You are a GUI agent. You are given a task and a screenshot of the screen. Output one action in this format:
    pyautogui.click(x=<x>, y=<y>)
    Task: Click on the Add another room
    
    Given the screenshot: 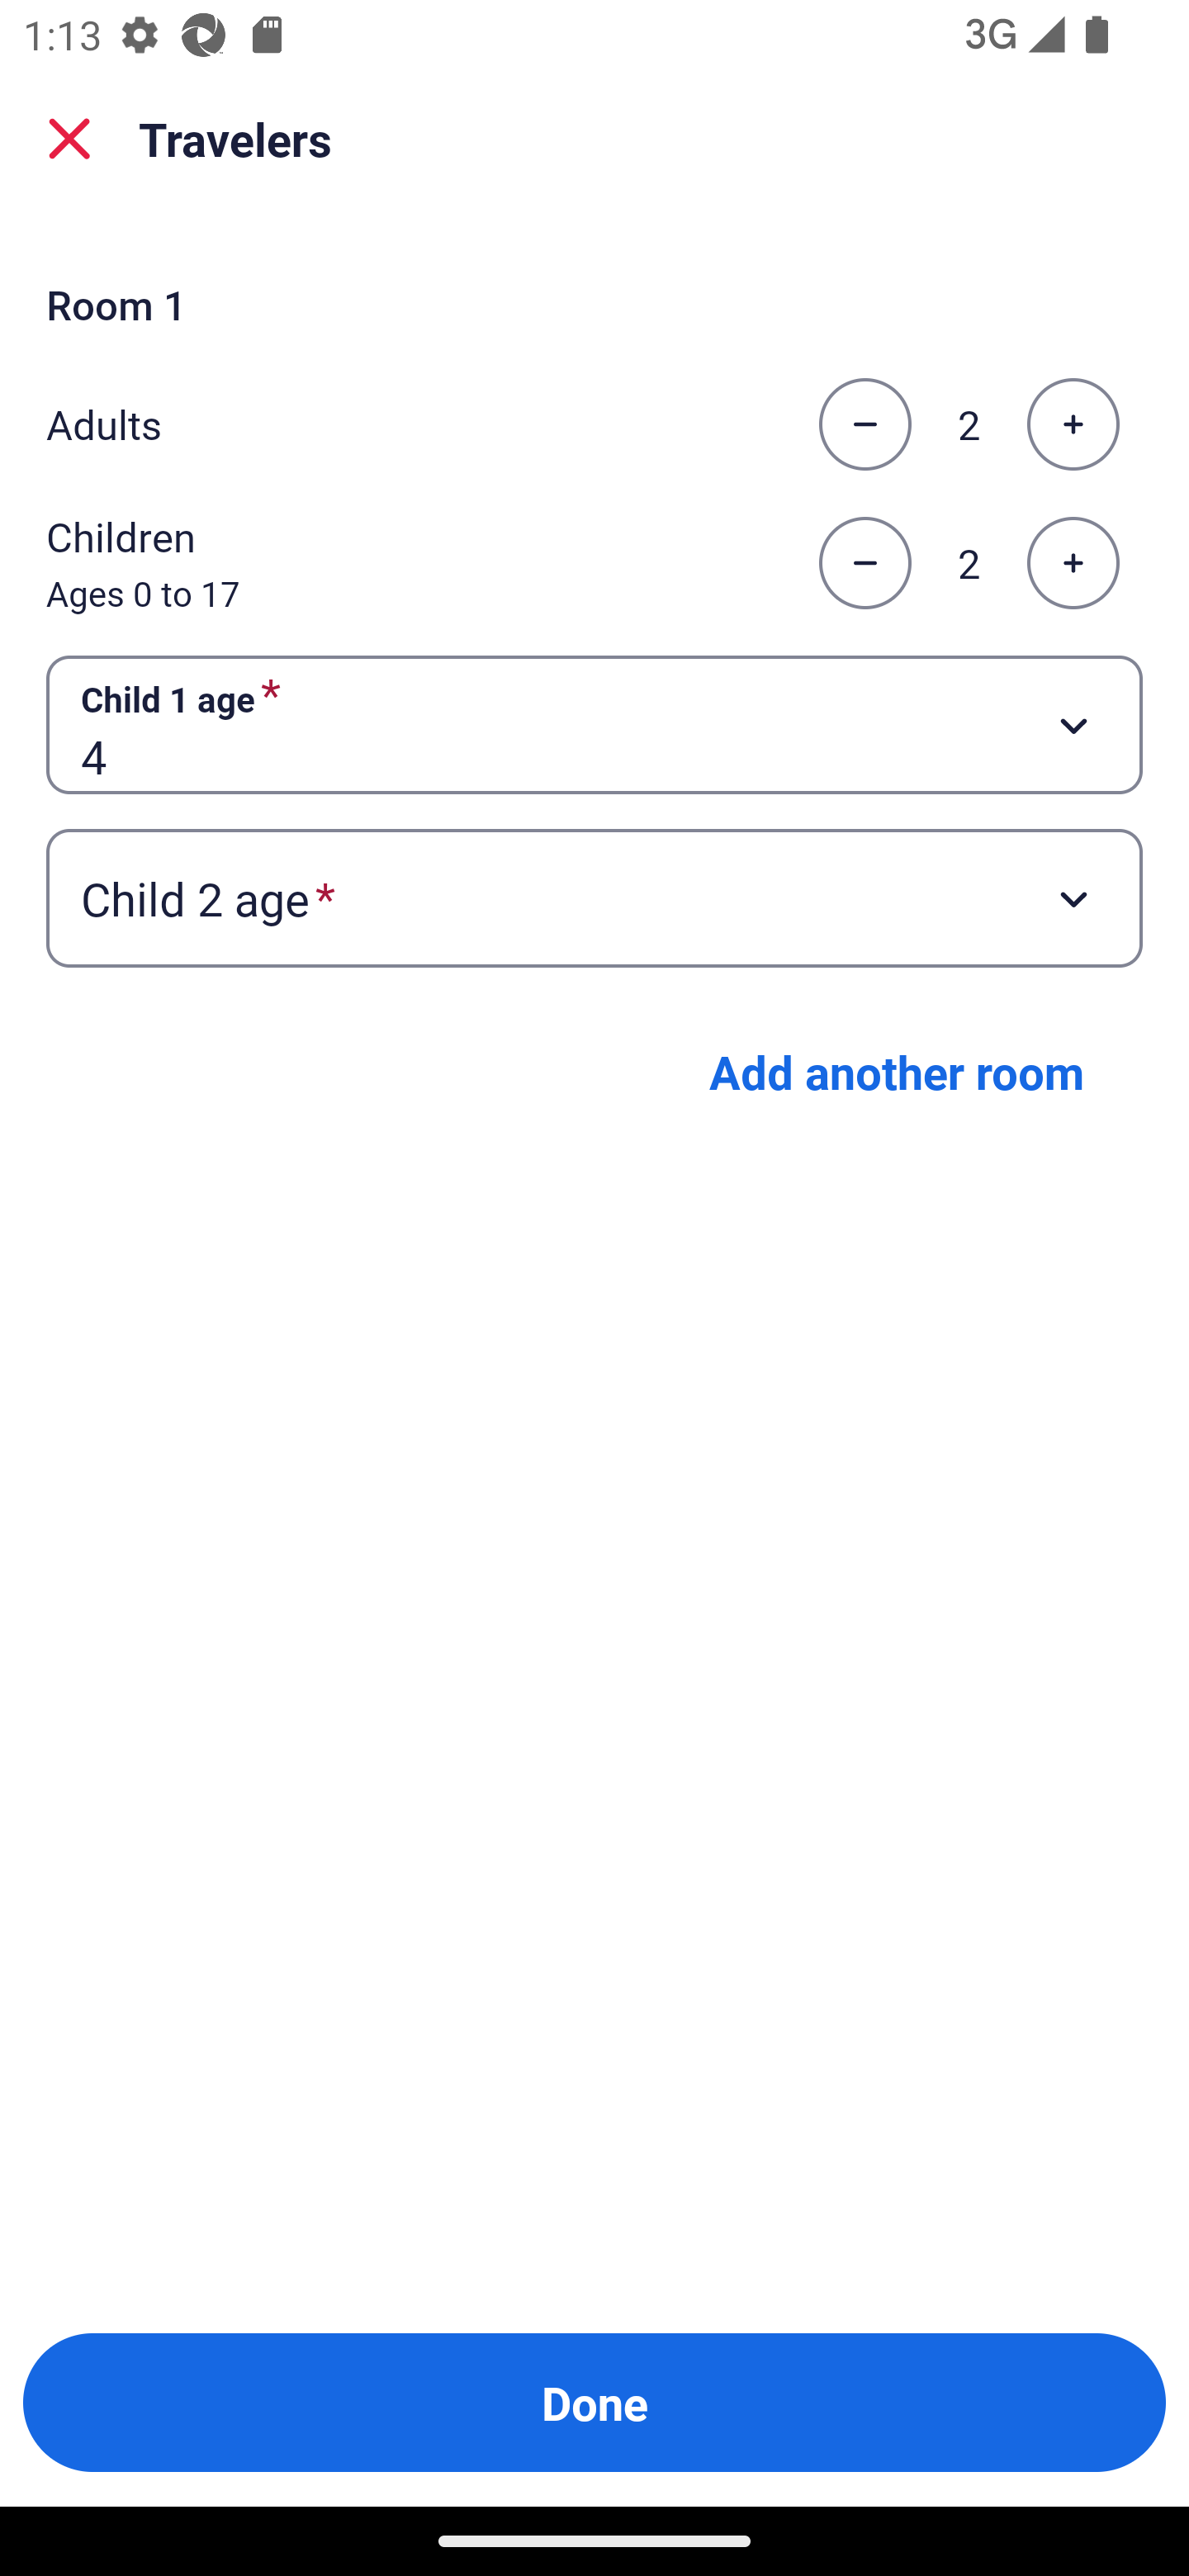 What is the action you would take?
    pyautogui.click(x=897, y=1072)
    